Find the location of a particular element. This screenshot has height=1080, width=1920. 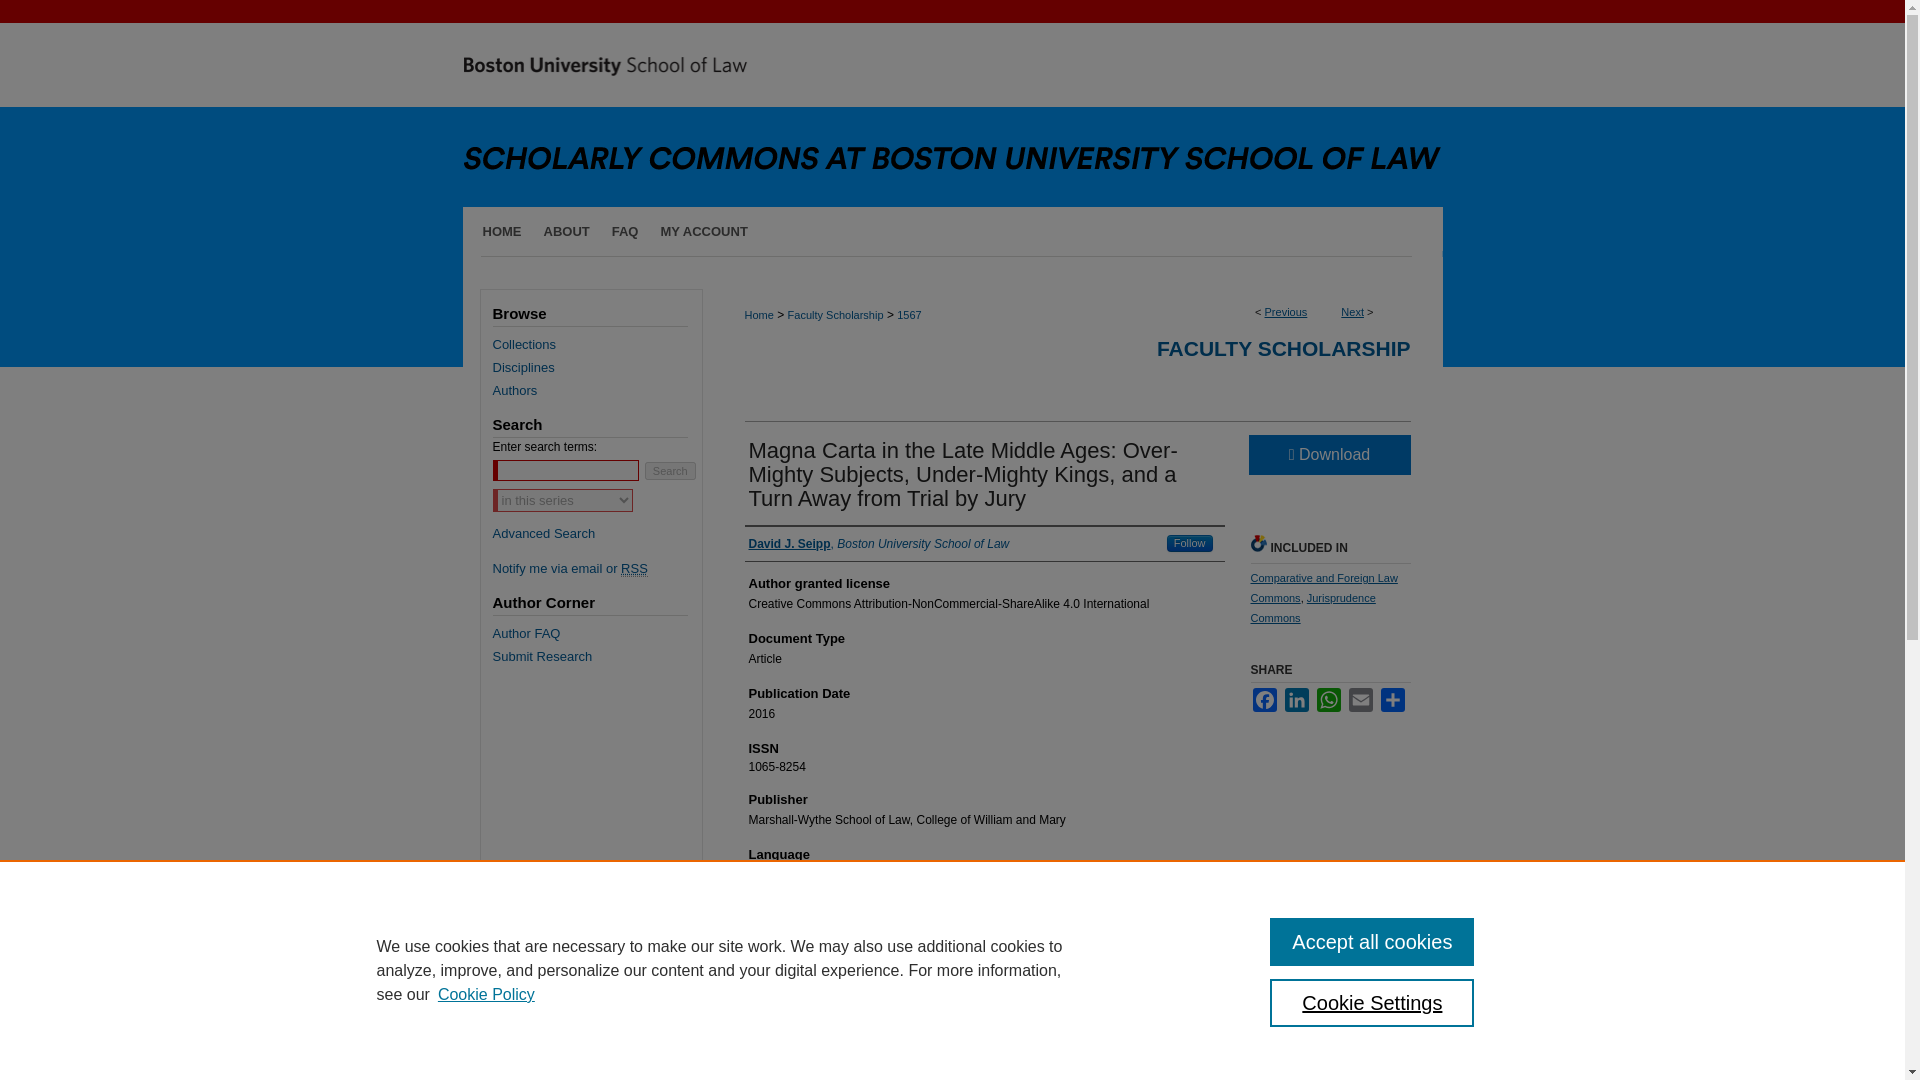

Search is located at coordinates (670, 470).